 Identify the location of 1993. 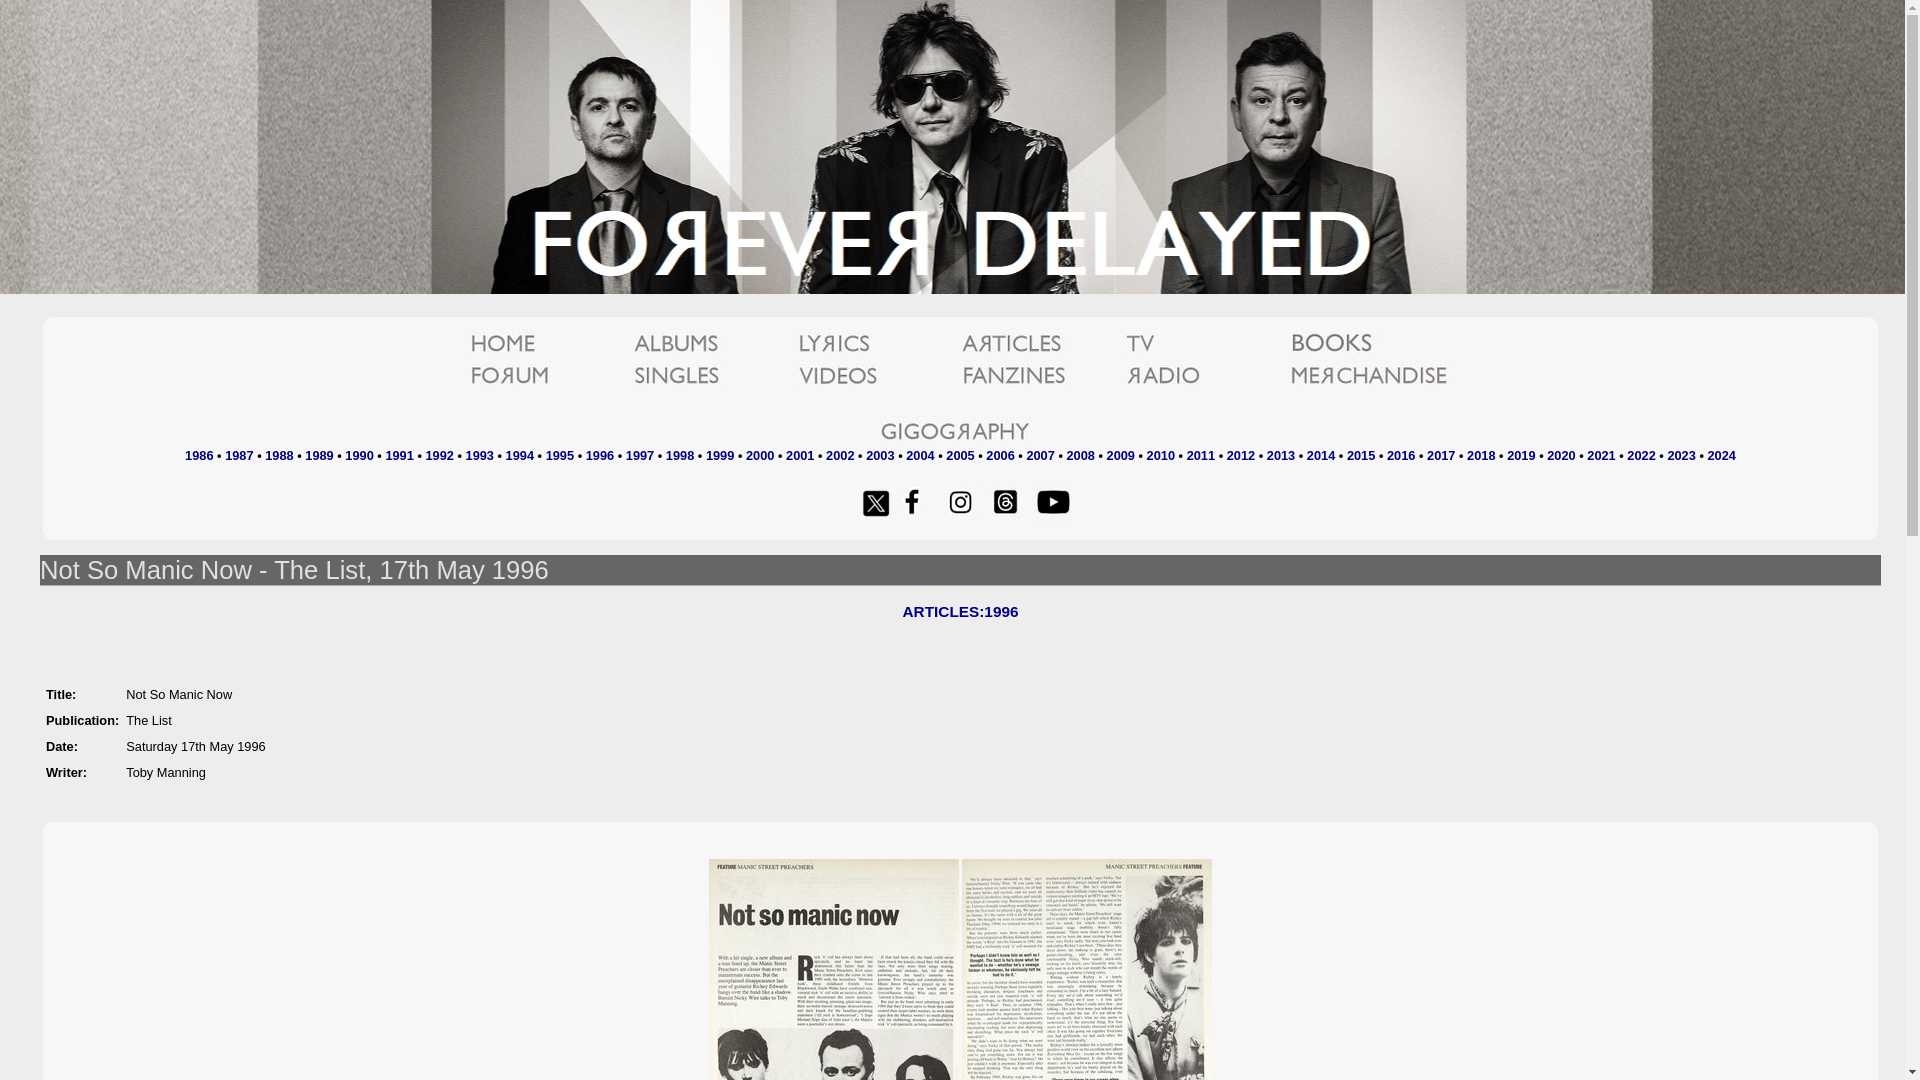
(480, 456).